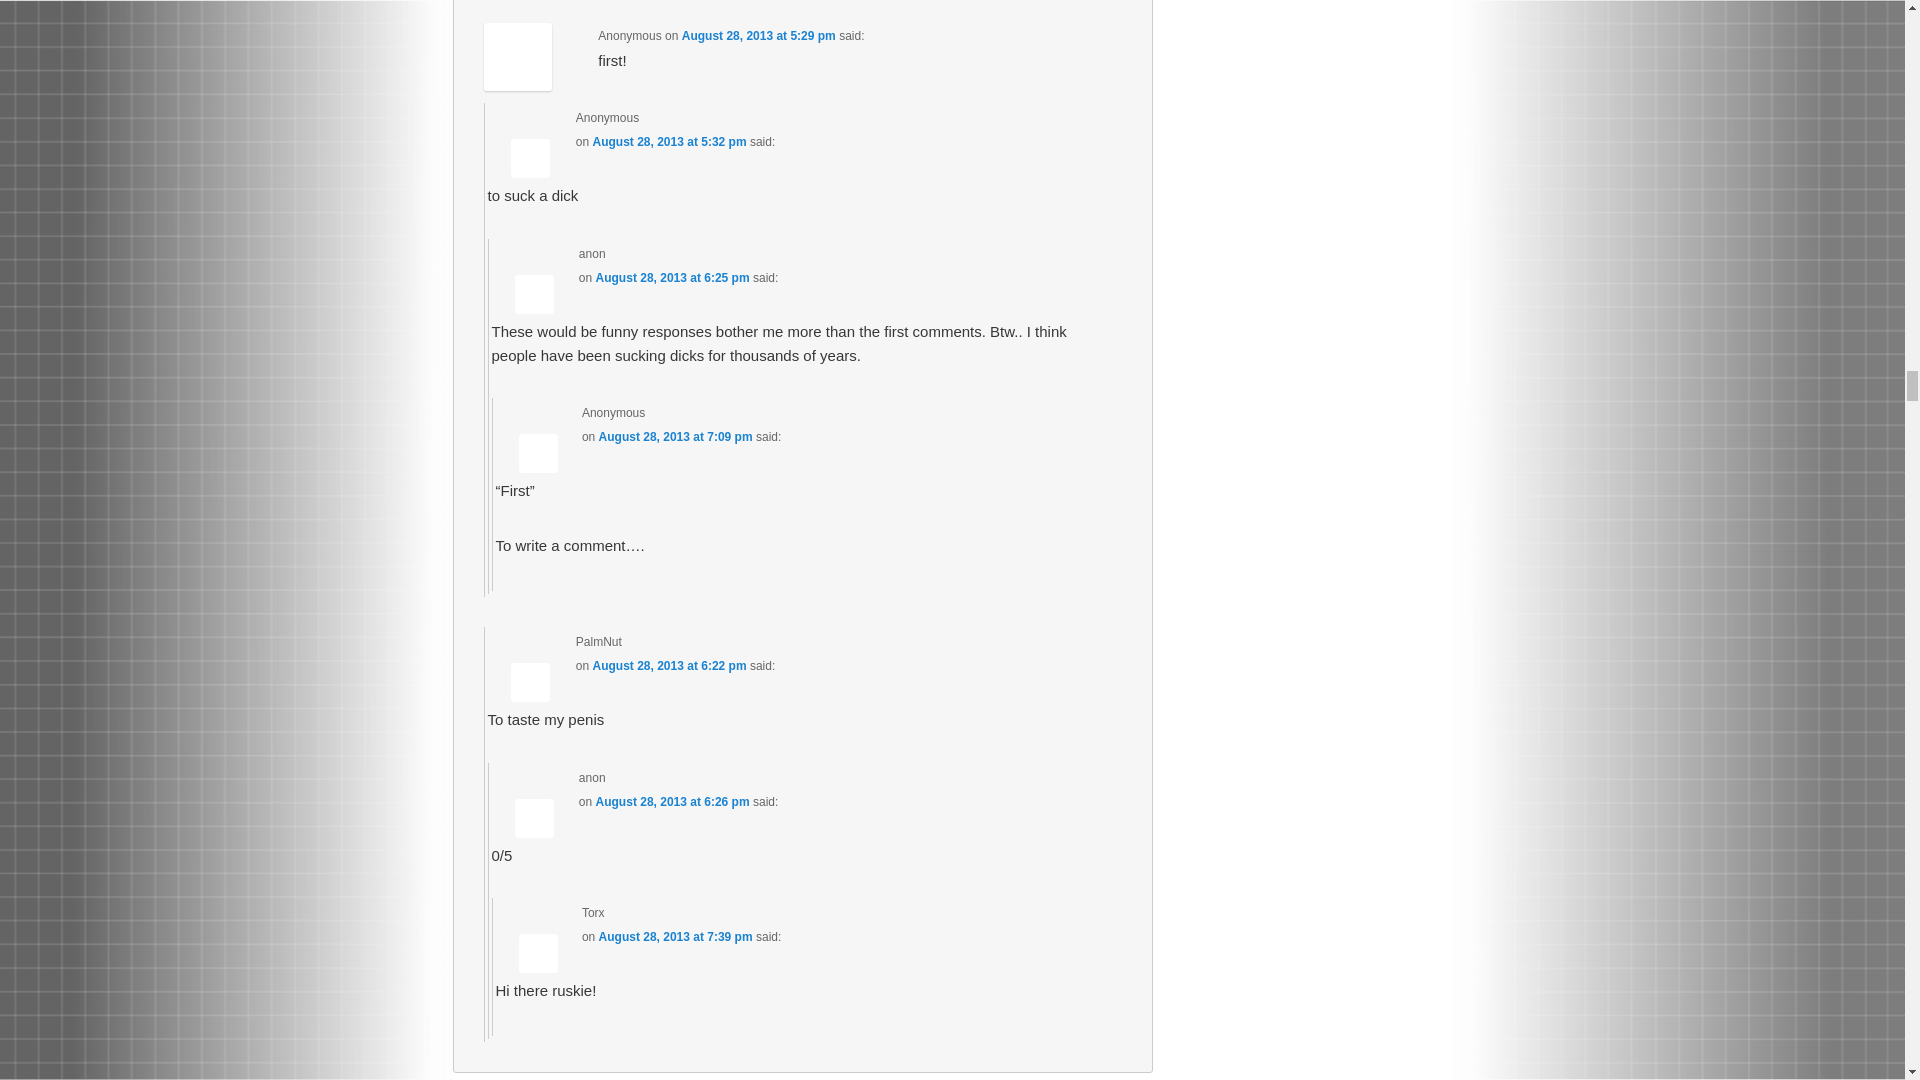 The image size is (1920, 1080). I want to click on August 28, 2013 at 5:29 pm, so click(758, 36).